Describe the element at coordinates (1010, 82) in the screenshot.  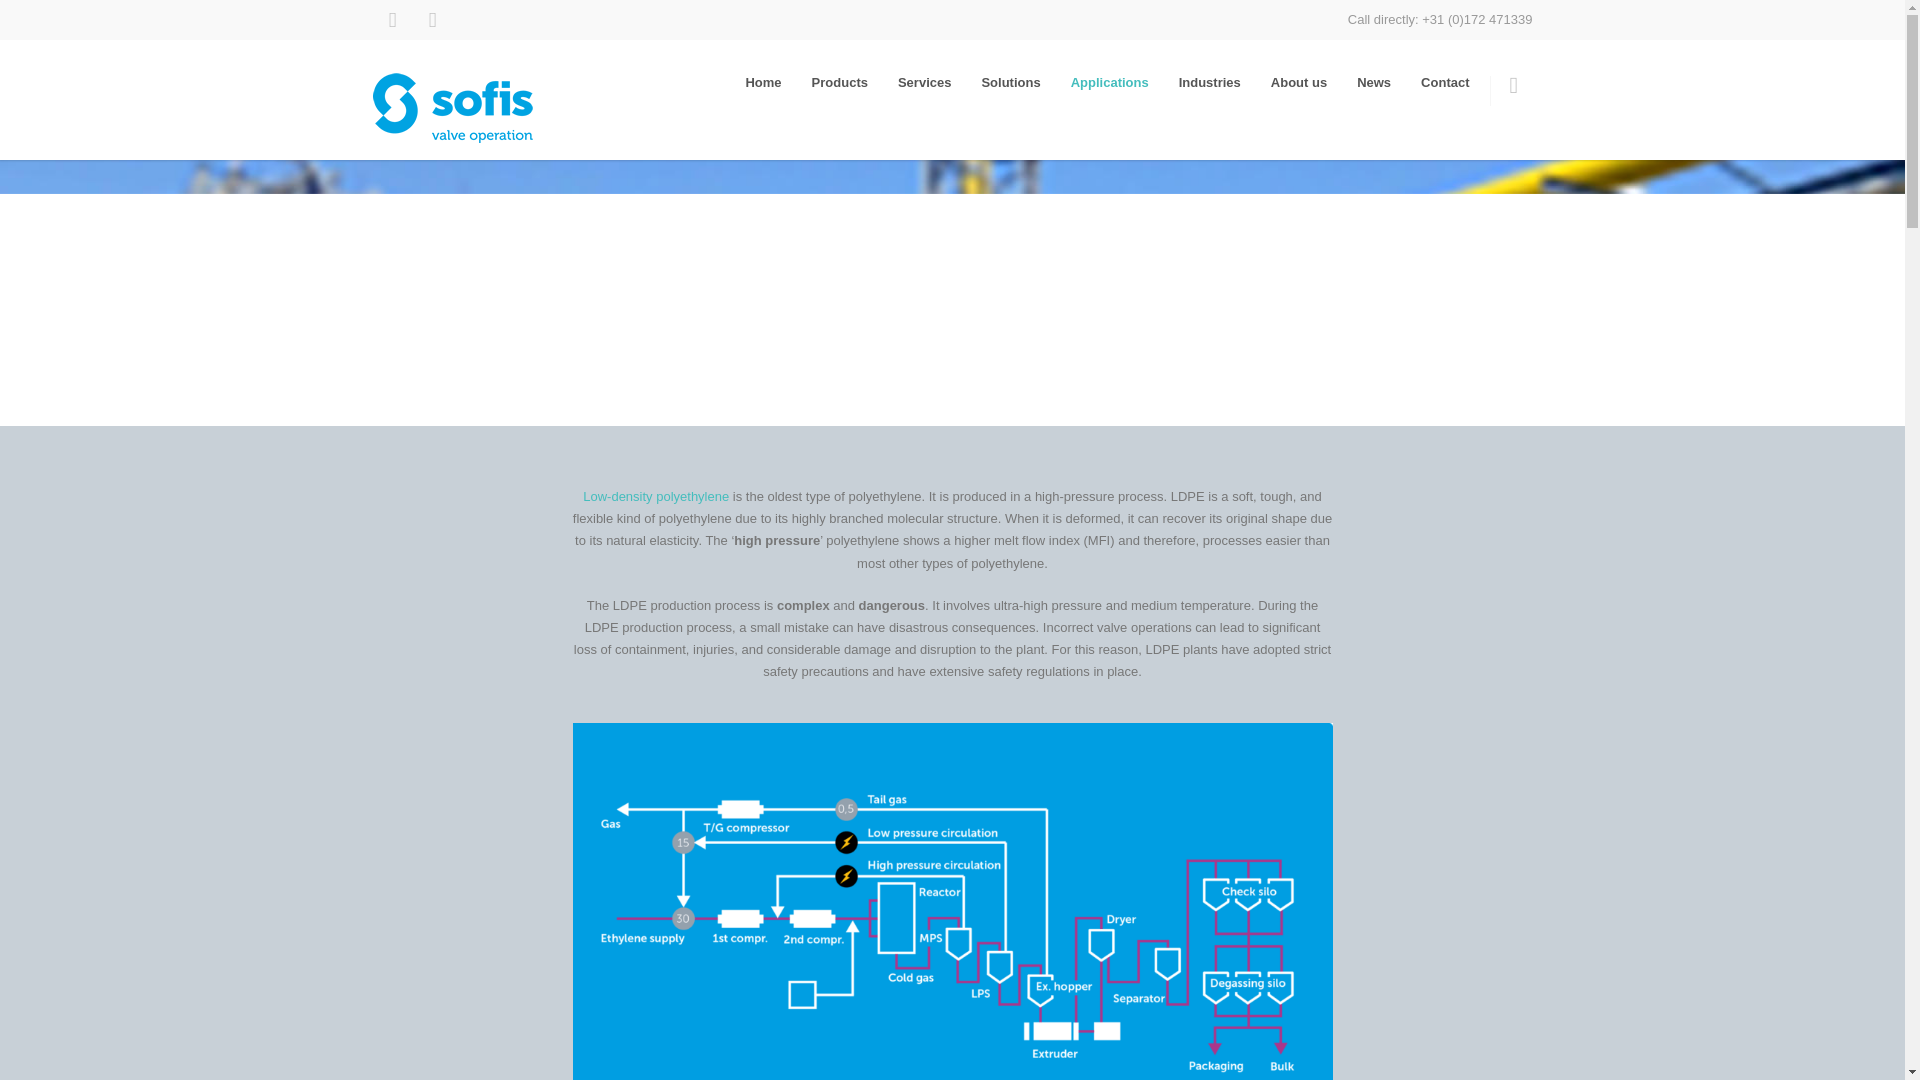
I see `Solutions` at that location.